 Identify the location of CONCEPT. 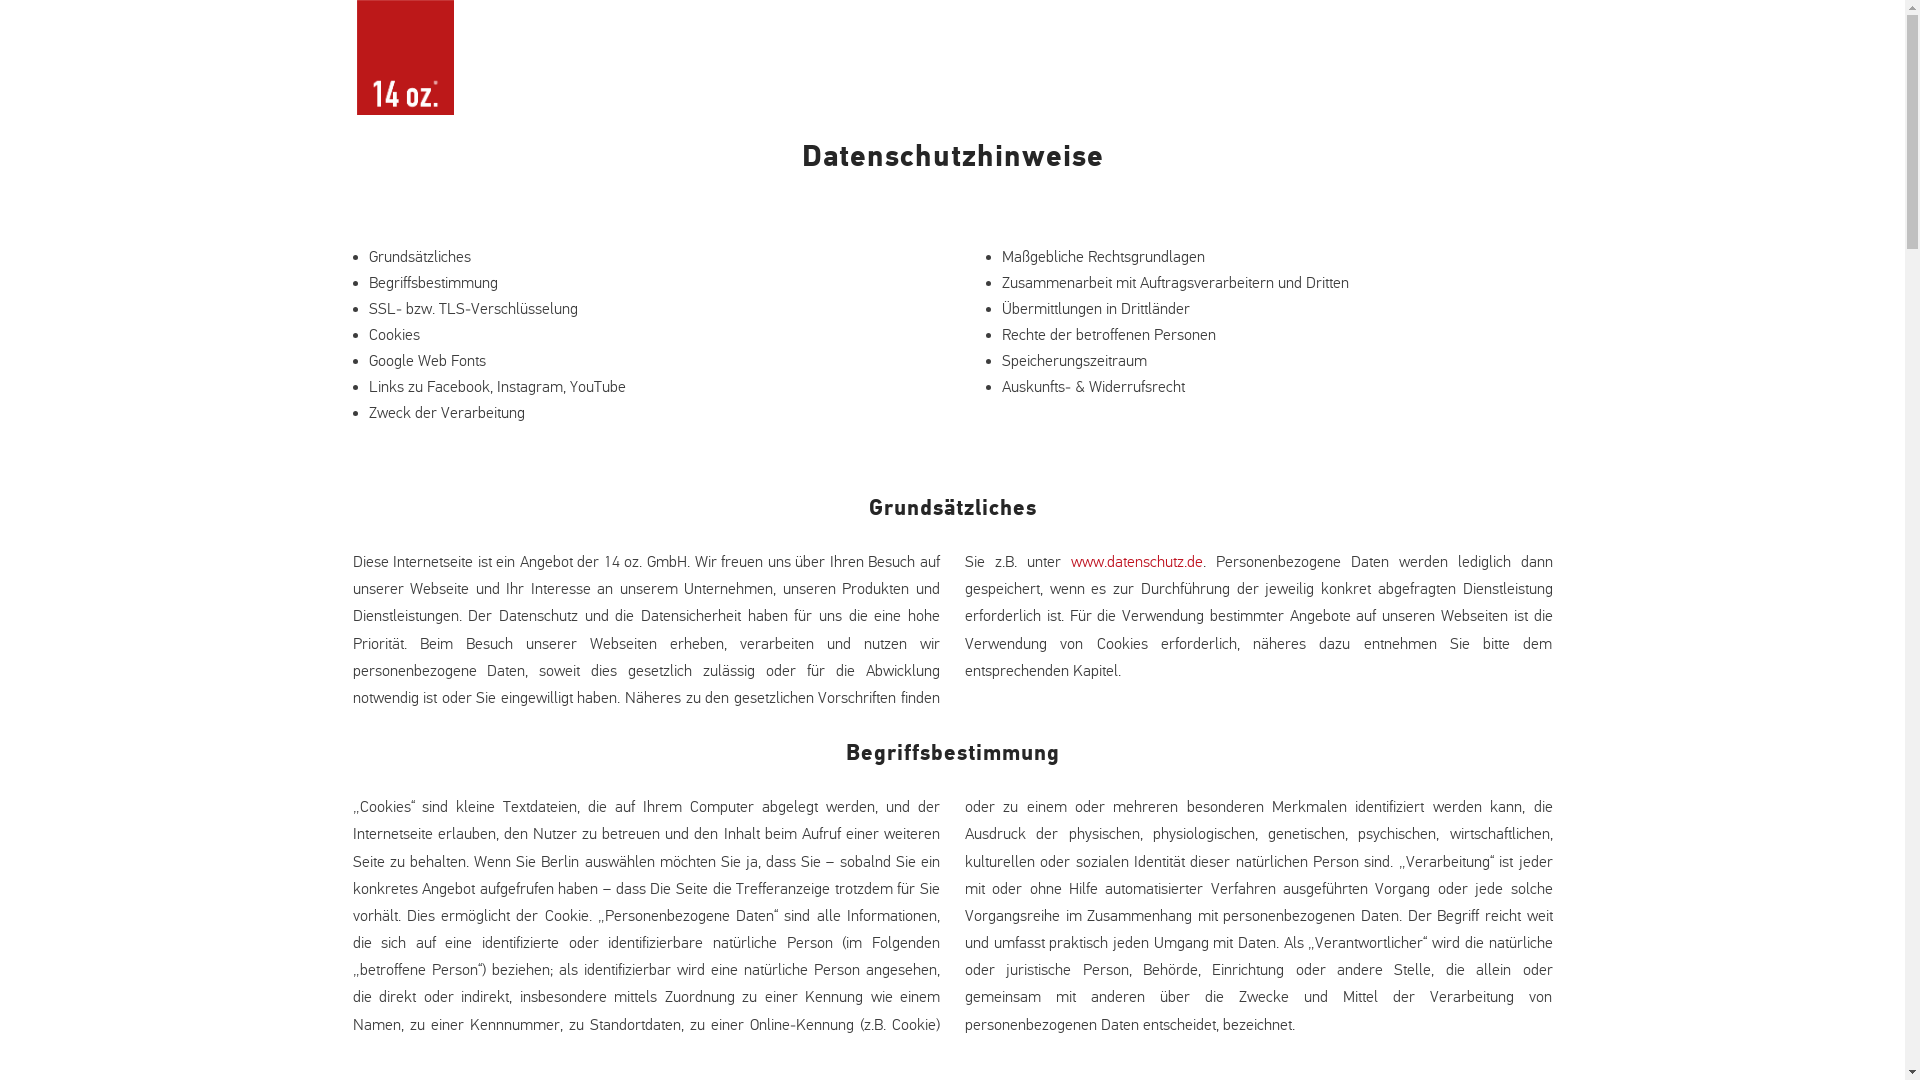
(1262, 82).